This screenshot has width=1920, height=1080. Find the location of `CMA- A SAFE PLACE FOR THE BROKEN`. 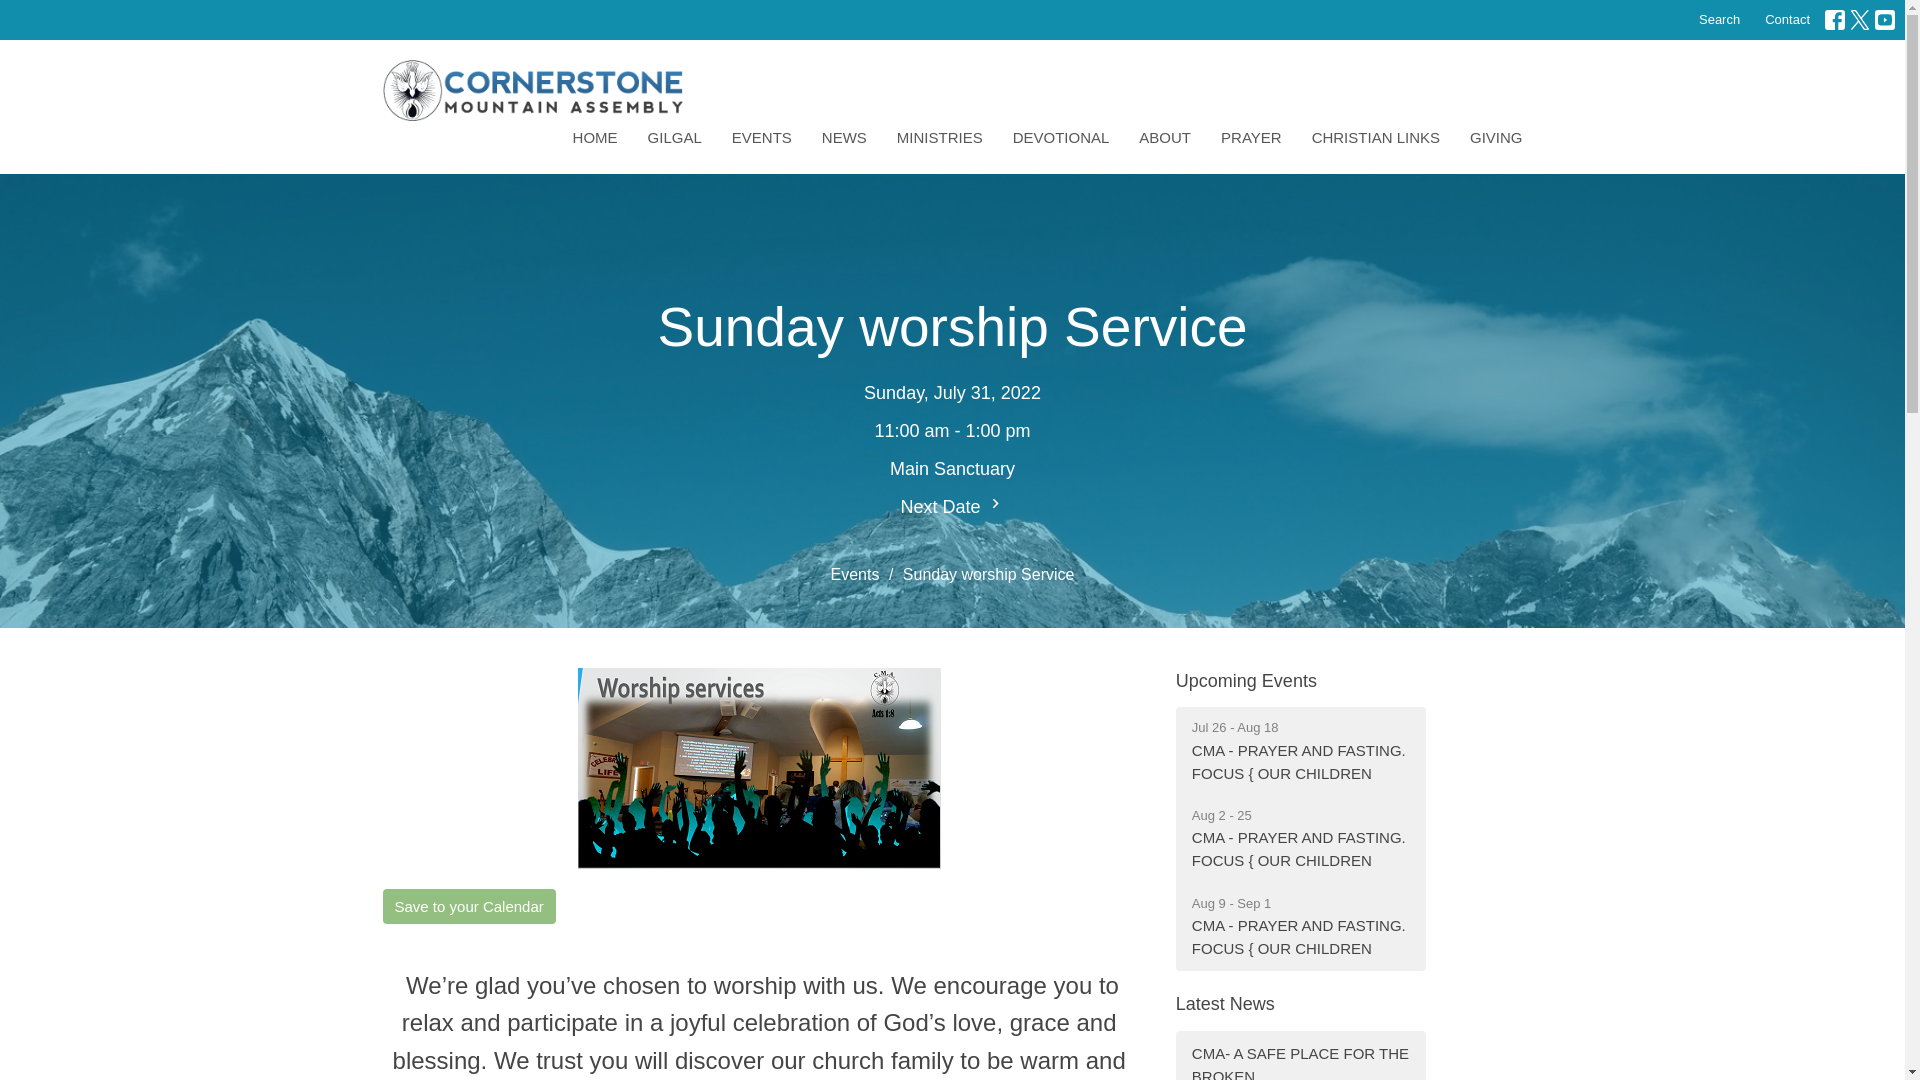

CMA- A SAFE PLACE FOR THE BROKEN is located at coordinates (1300, 1056).